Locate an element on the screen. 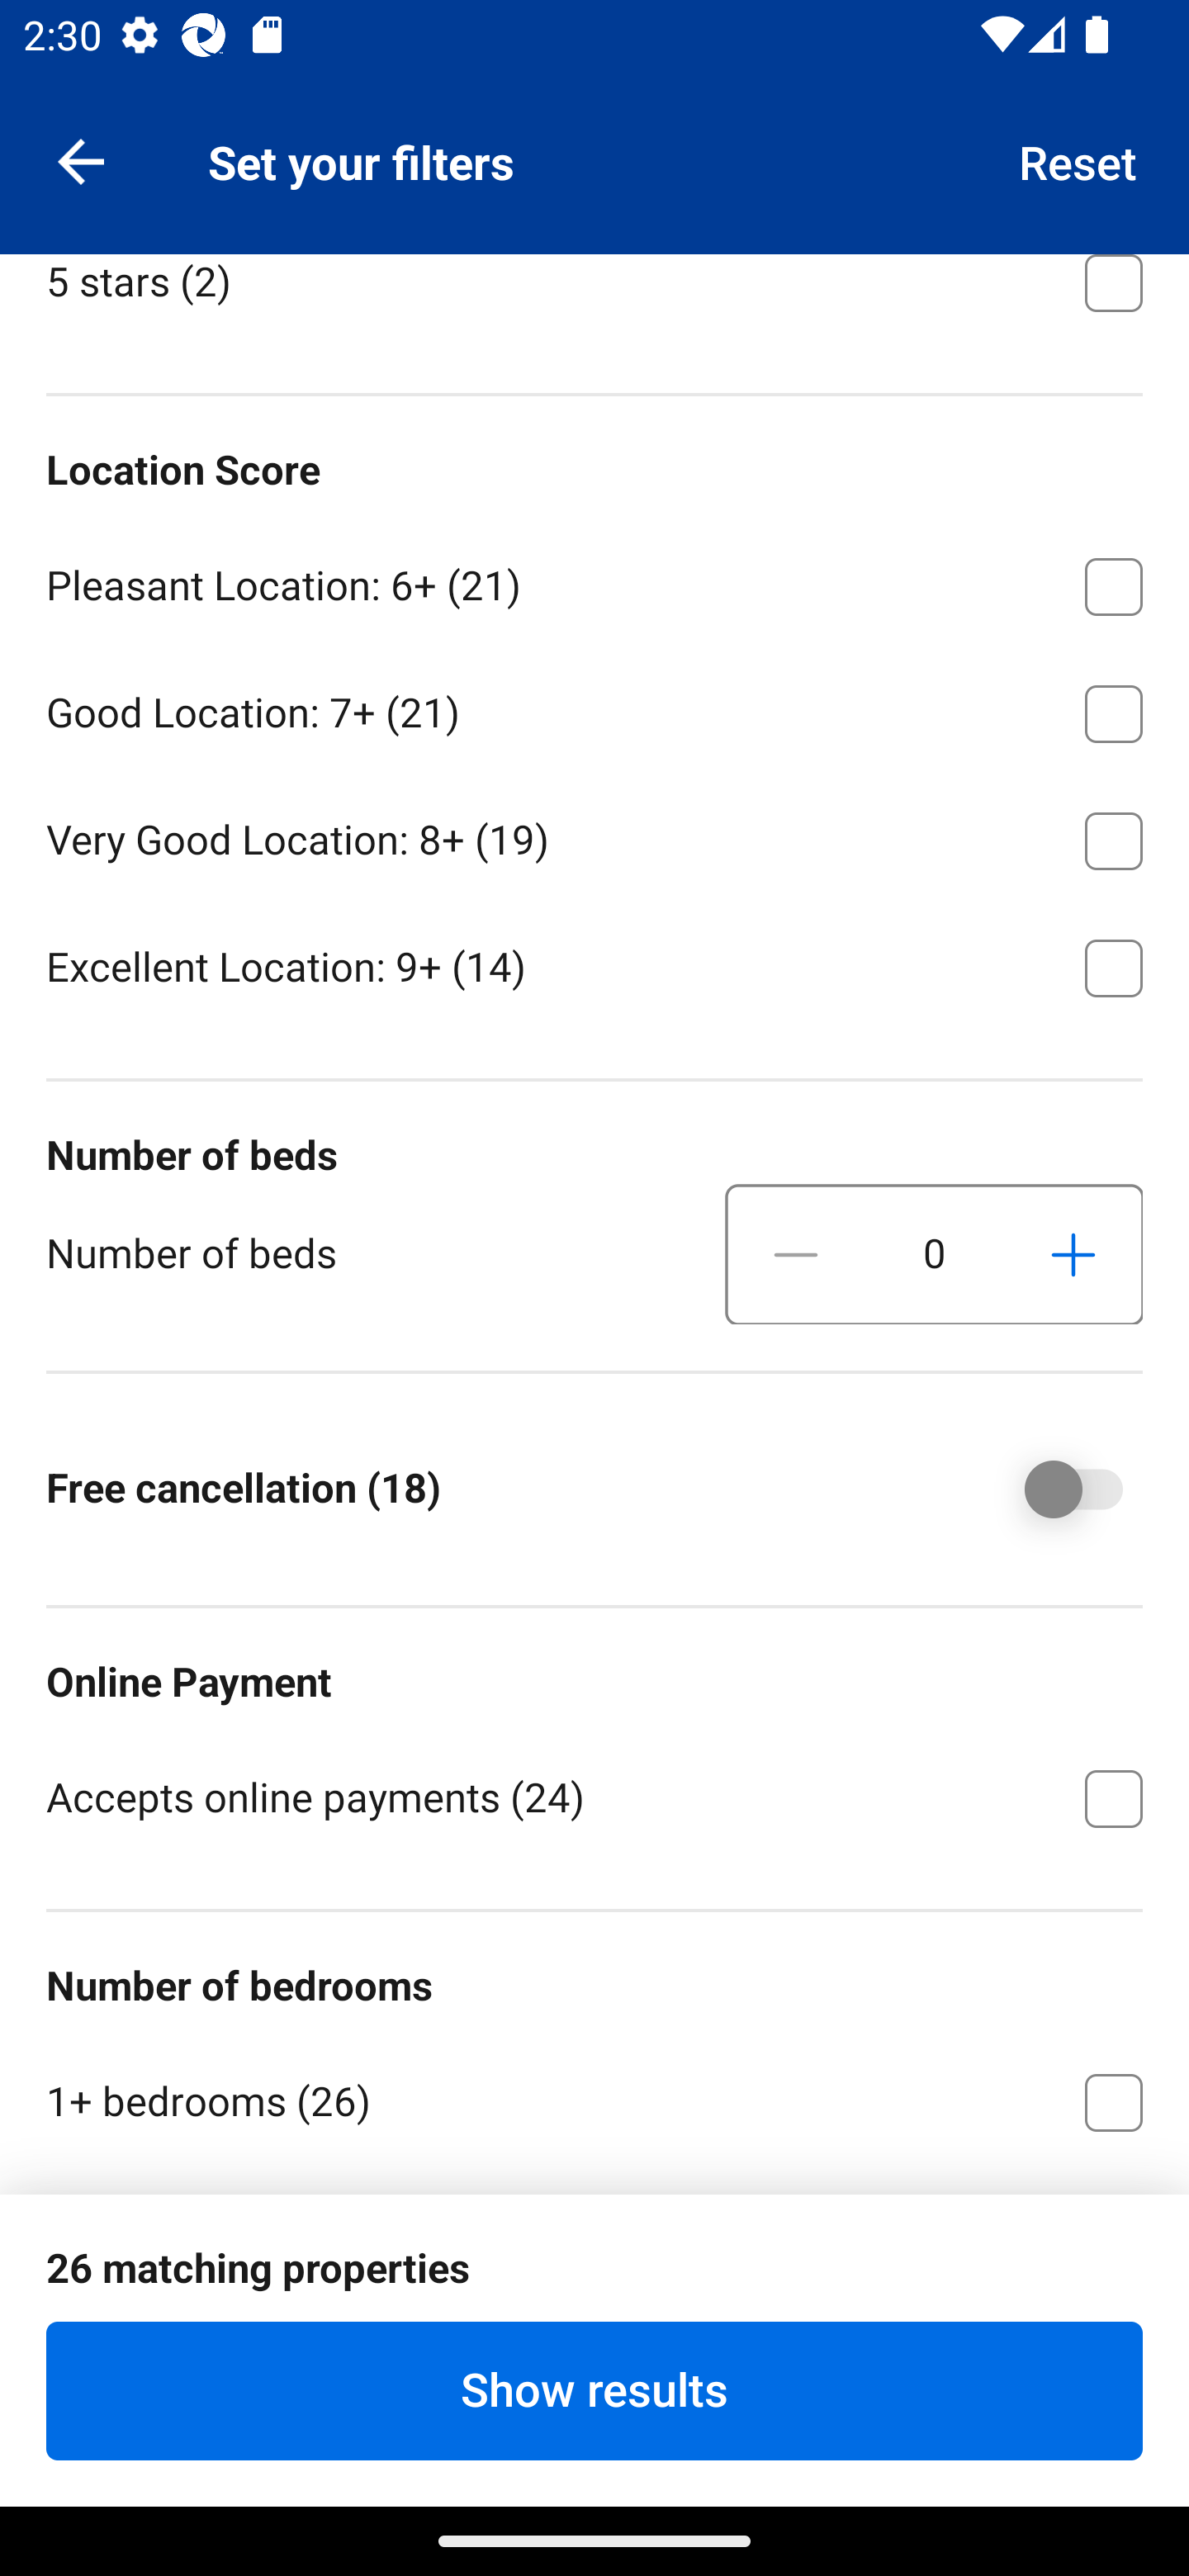 The height and width of the screenshot is (2576, 1189). Very Good Location: 8+ ⁦(19) is located at coordinates (594, 836).